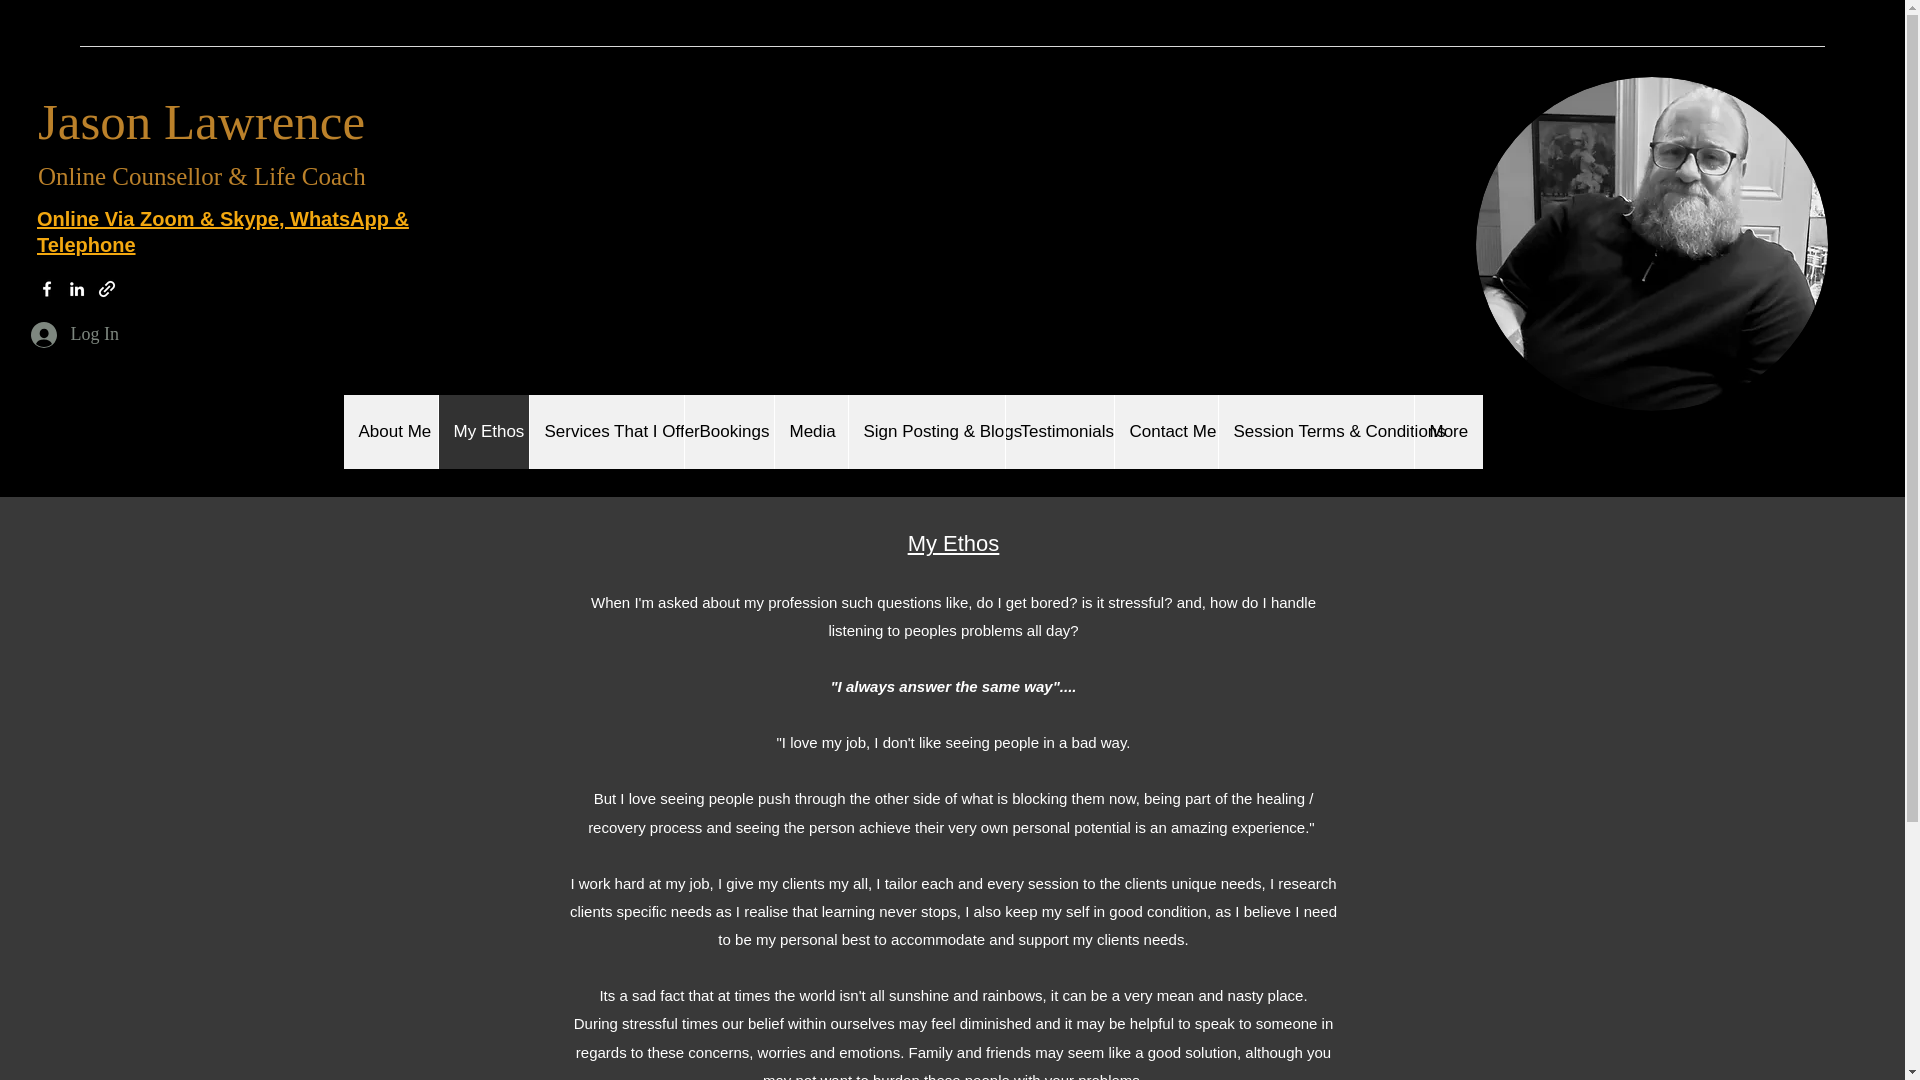 This screenshot has height=1080, width=1920. What do you see at coordinates (74, 335) in the screenshot?
I see `Log In` at bounding box center [74, 335].